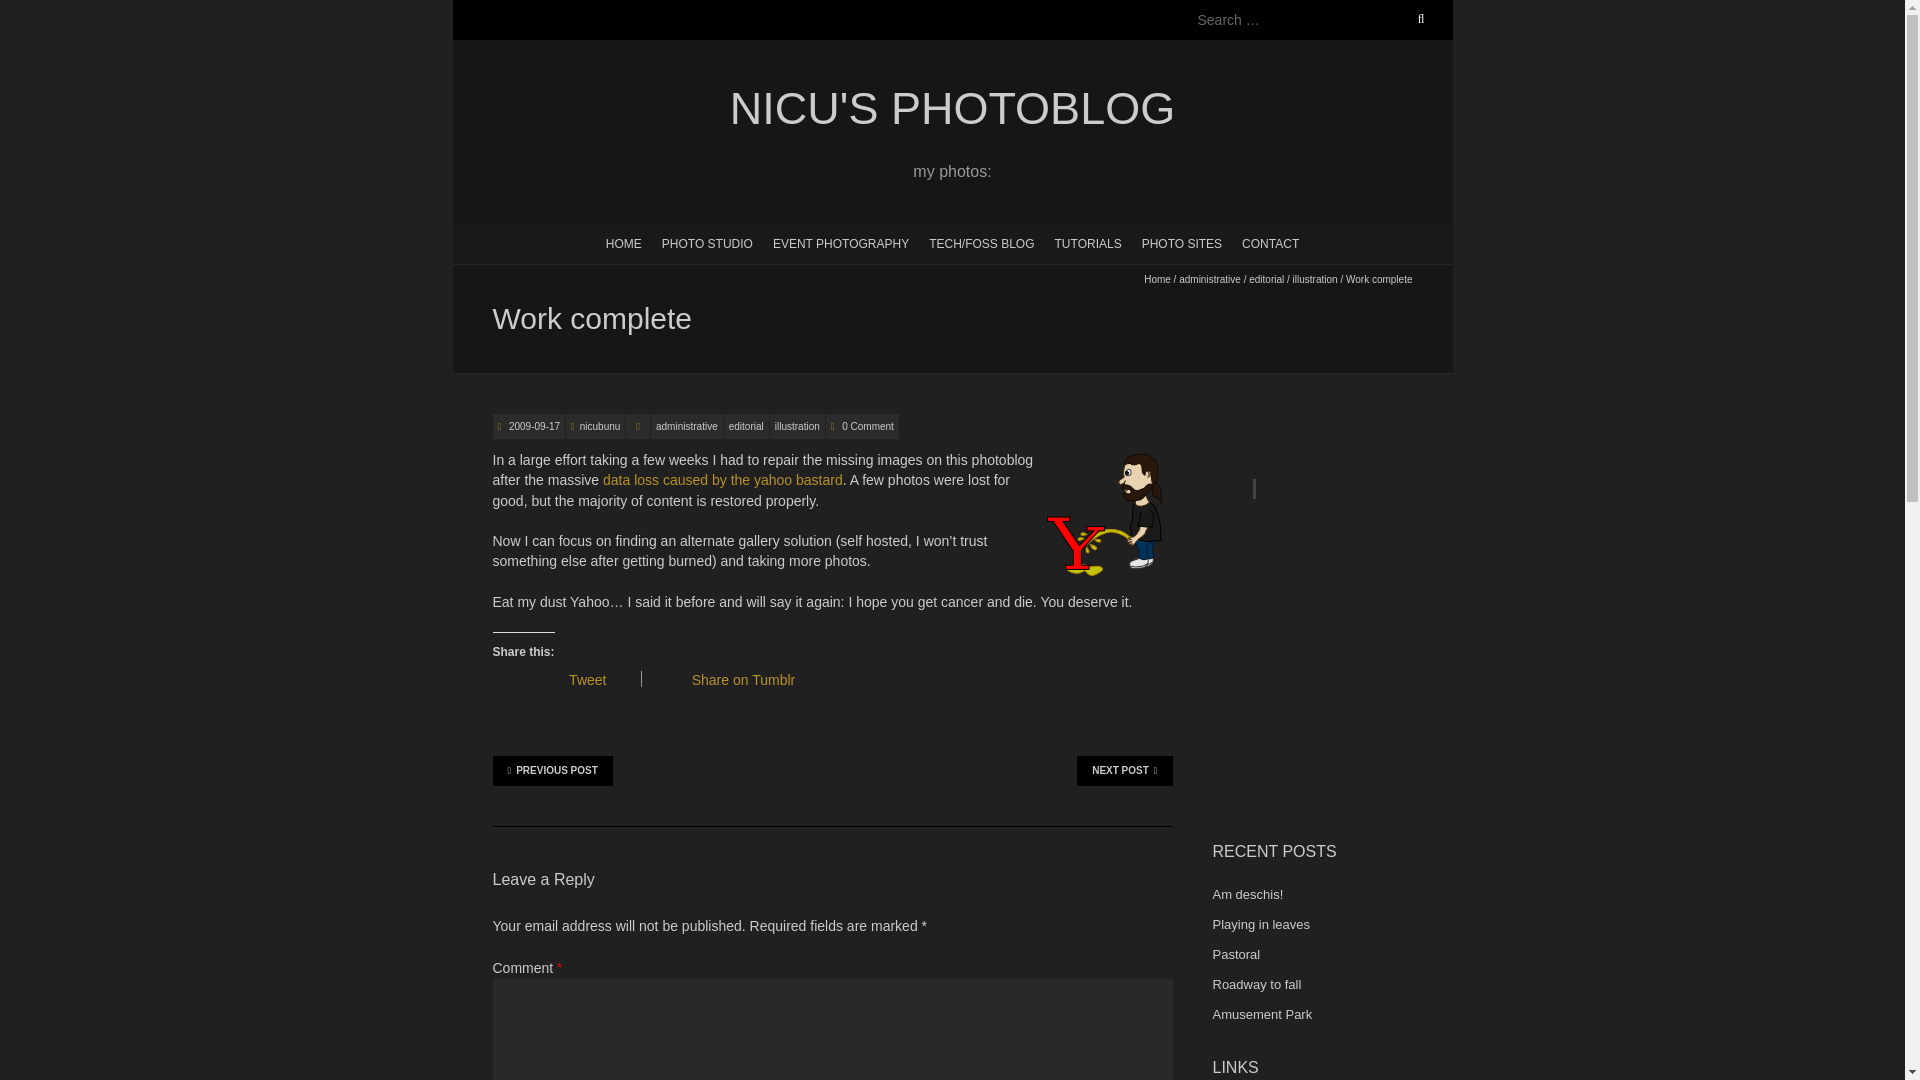 The image size is (1920, 1080). I want to click on TUTORIALS, so click(1088, 242).